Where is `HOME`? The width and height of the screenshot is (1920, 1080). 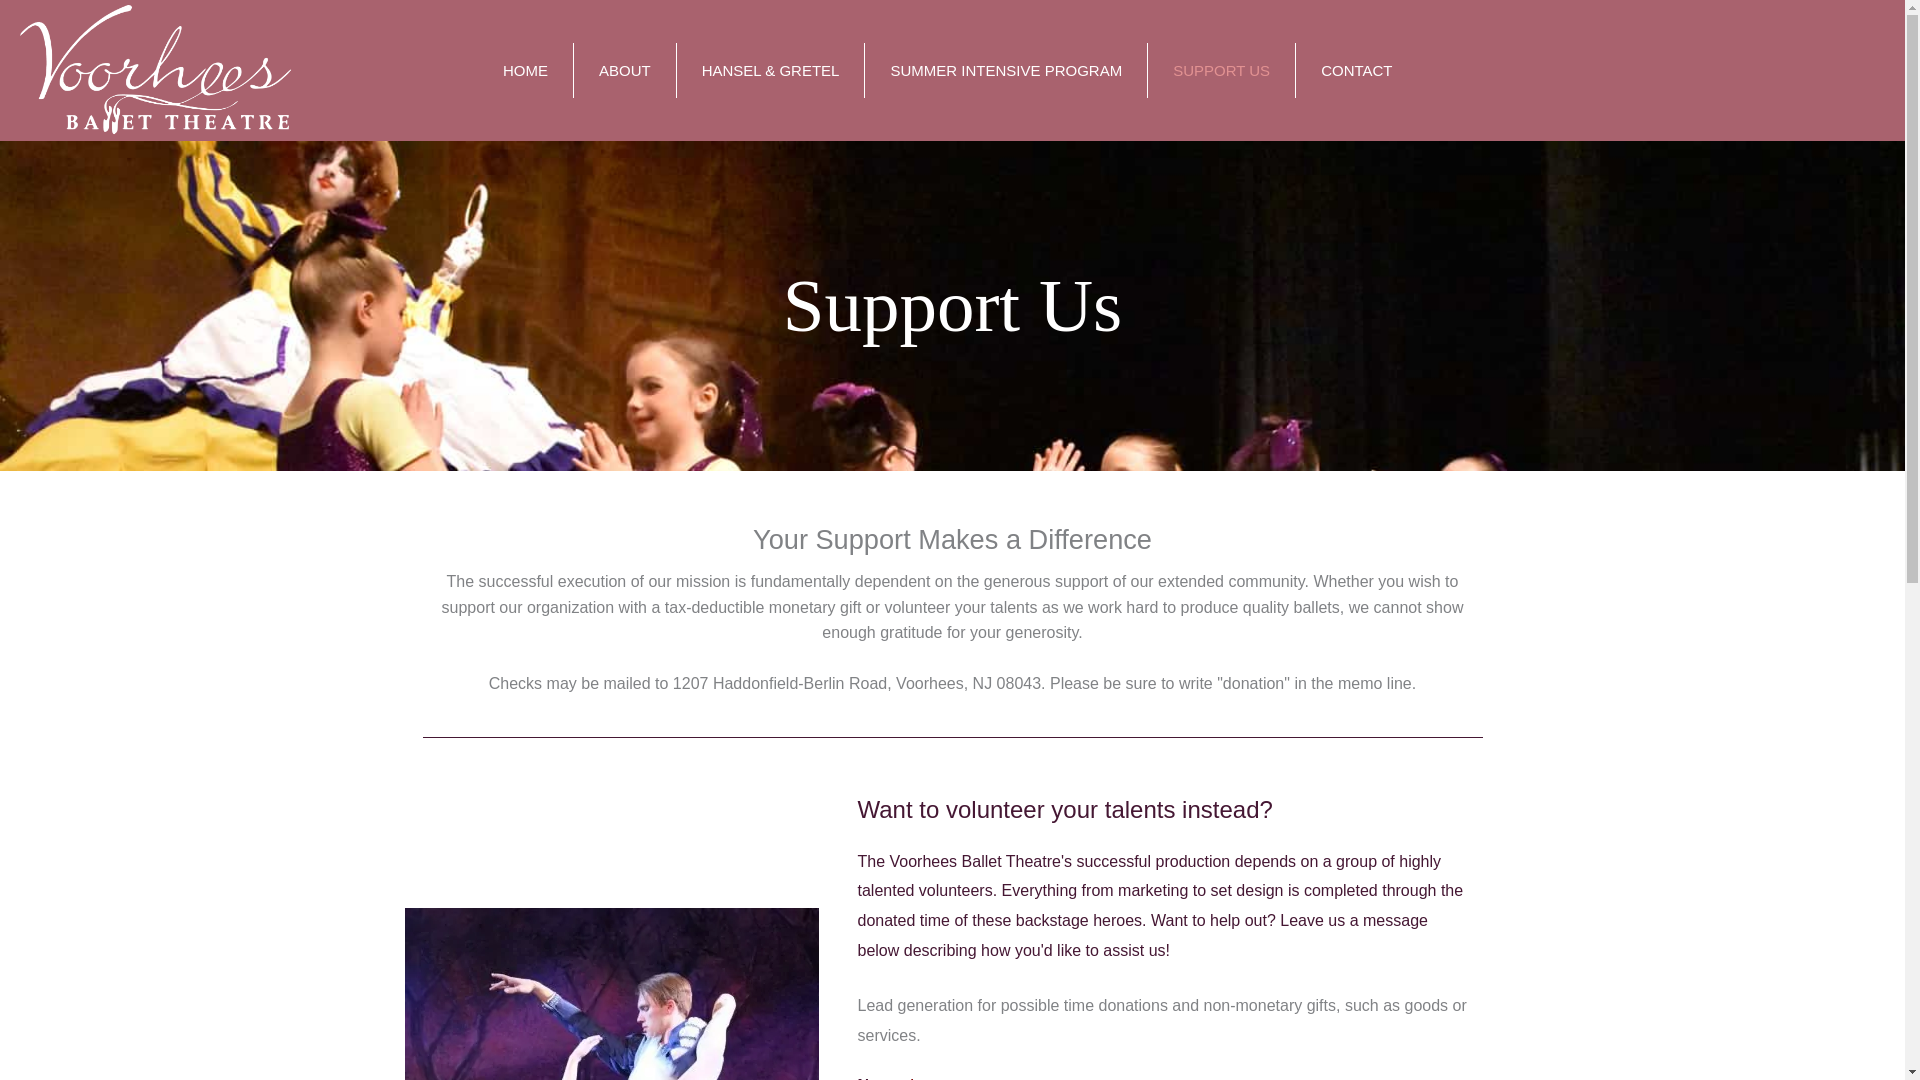
HOME is located at coordinates (525, 71).